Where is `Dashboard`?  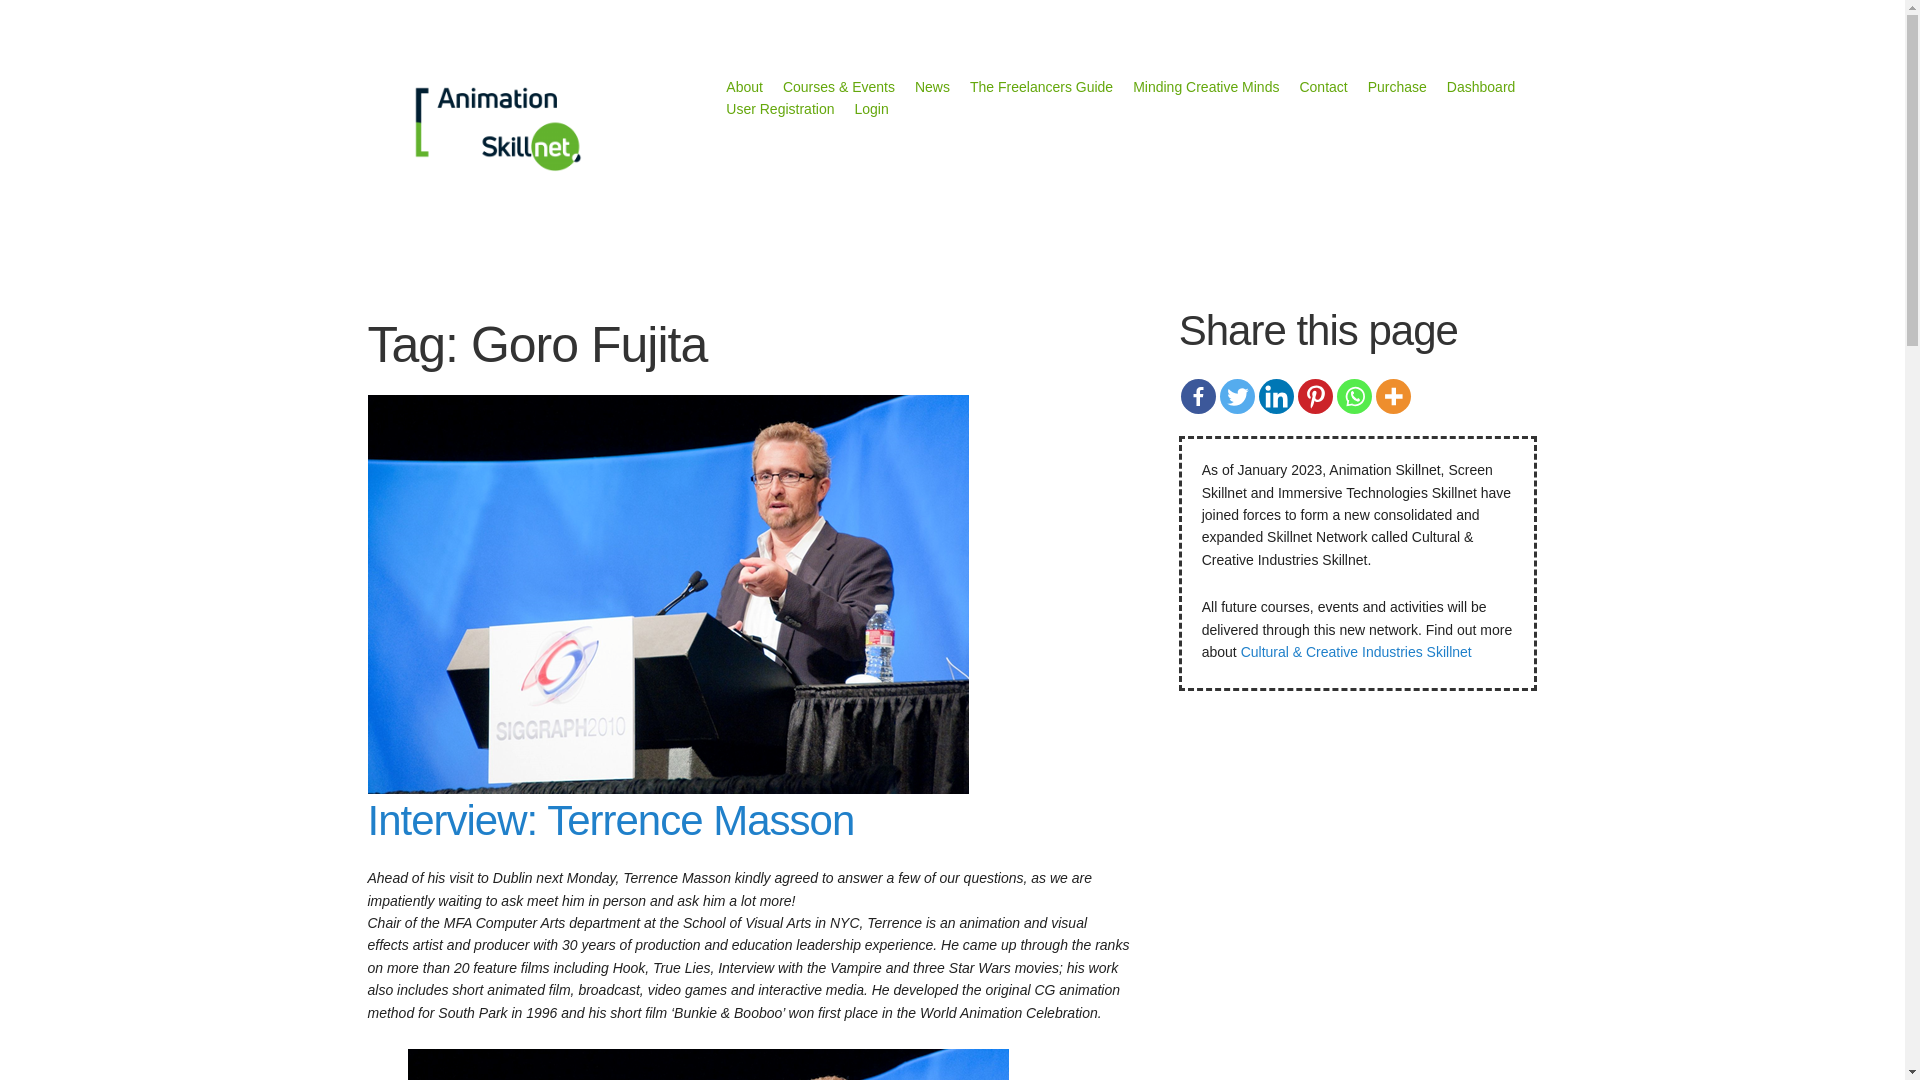 Dashboard is located at coordinates (1482, 86).